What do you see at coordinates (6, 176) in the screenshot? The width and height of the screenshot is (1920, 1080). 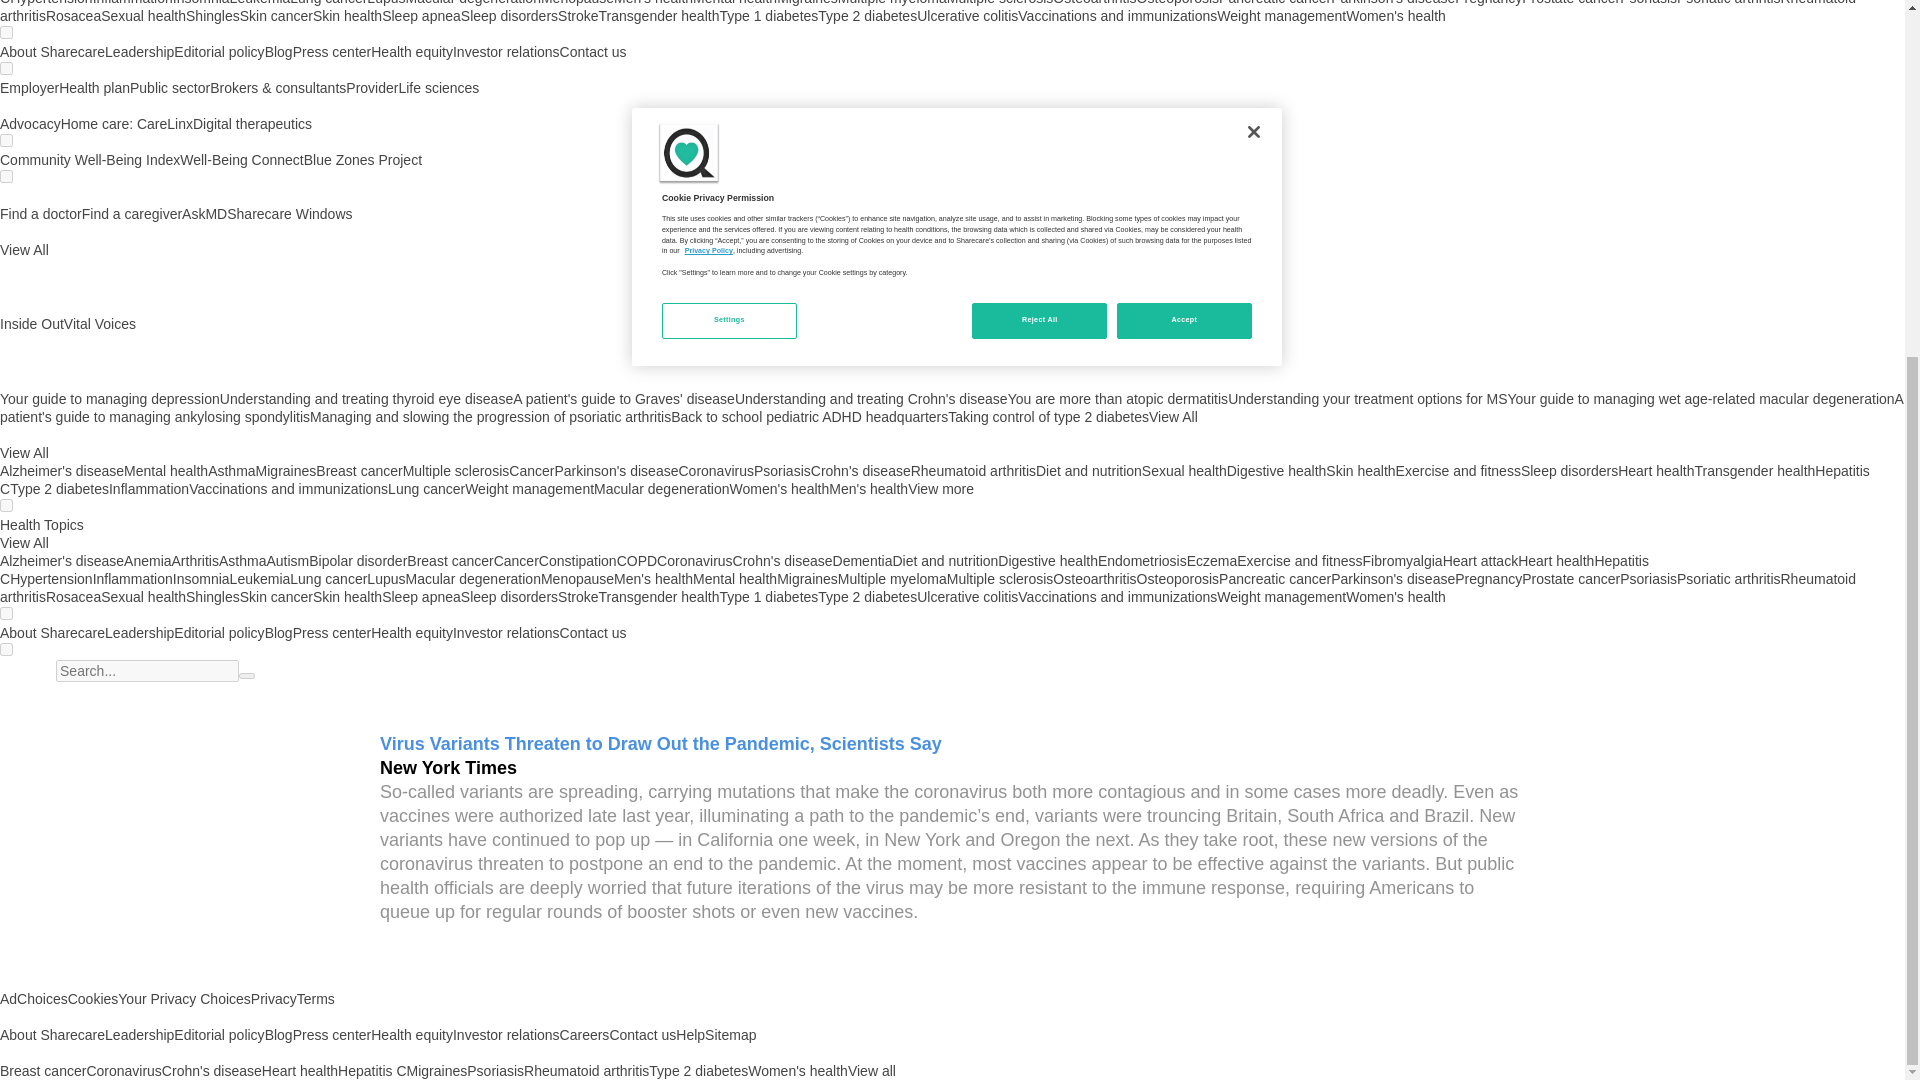 I see `on` at bounding box center [6, 176].